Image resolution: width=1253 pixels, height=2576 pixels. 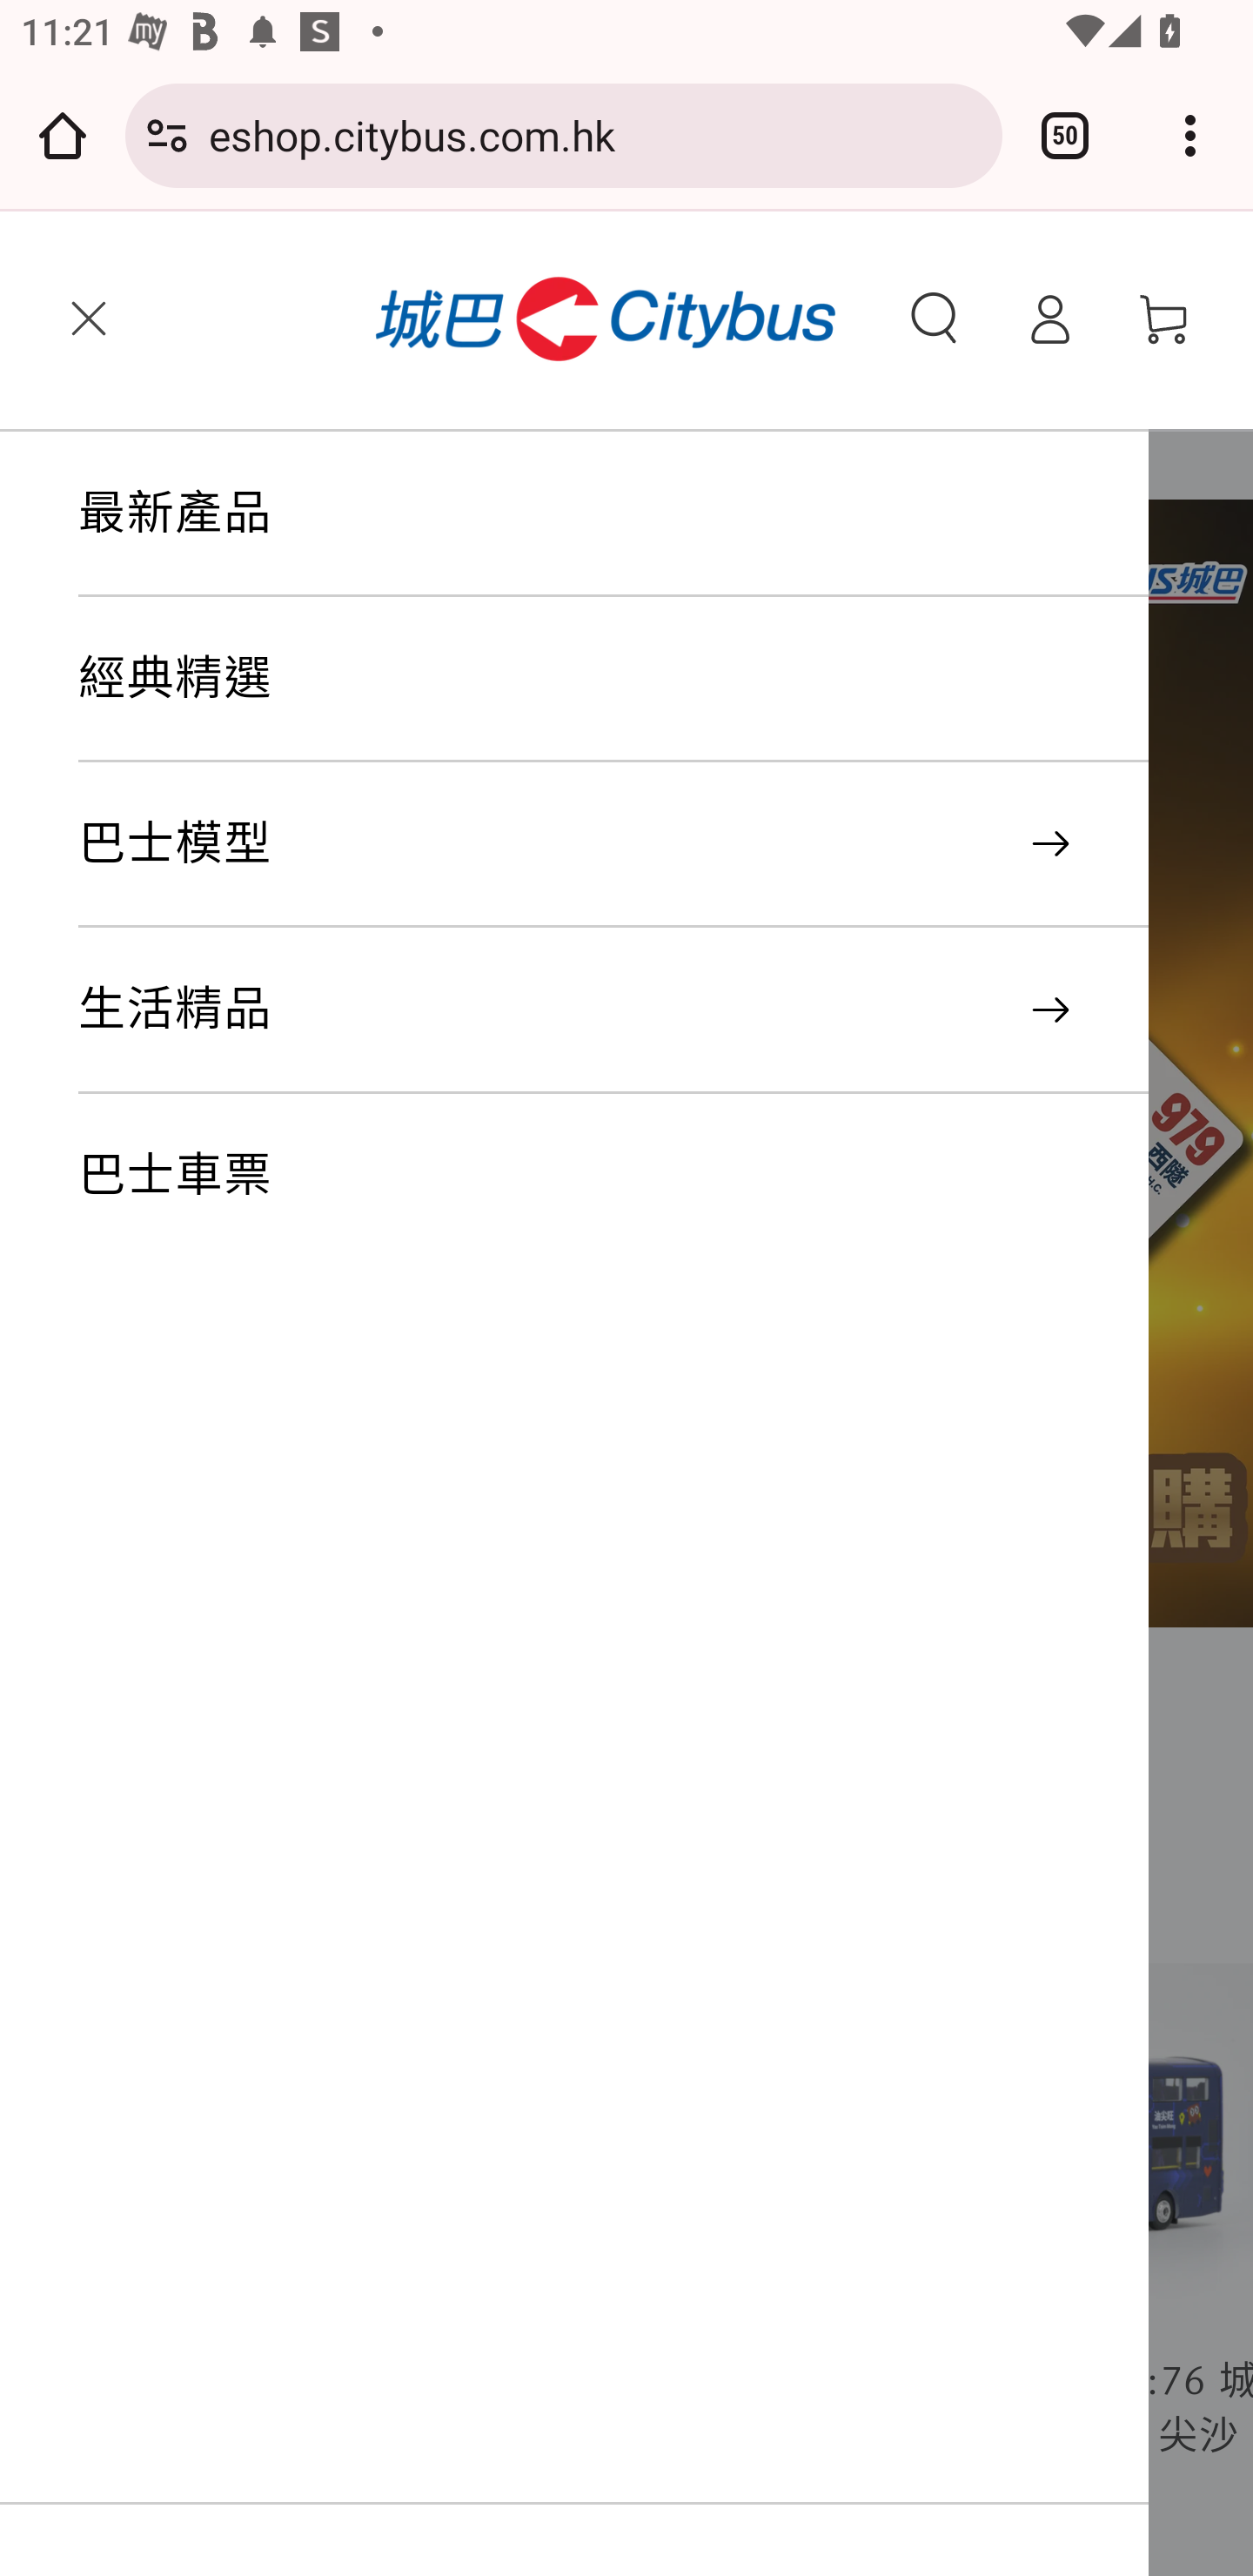 I want to click on 購物車, so click(x=1164, y=319).